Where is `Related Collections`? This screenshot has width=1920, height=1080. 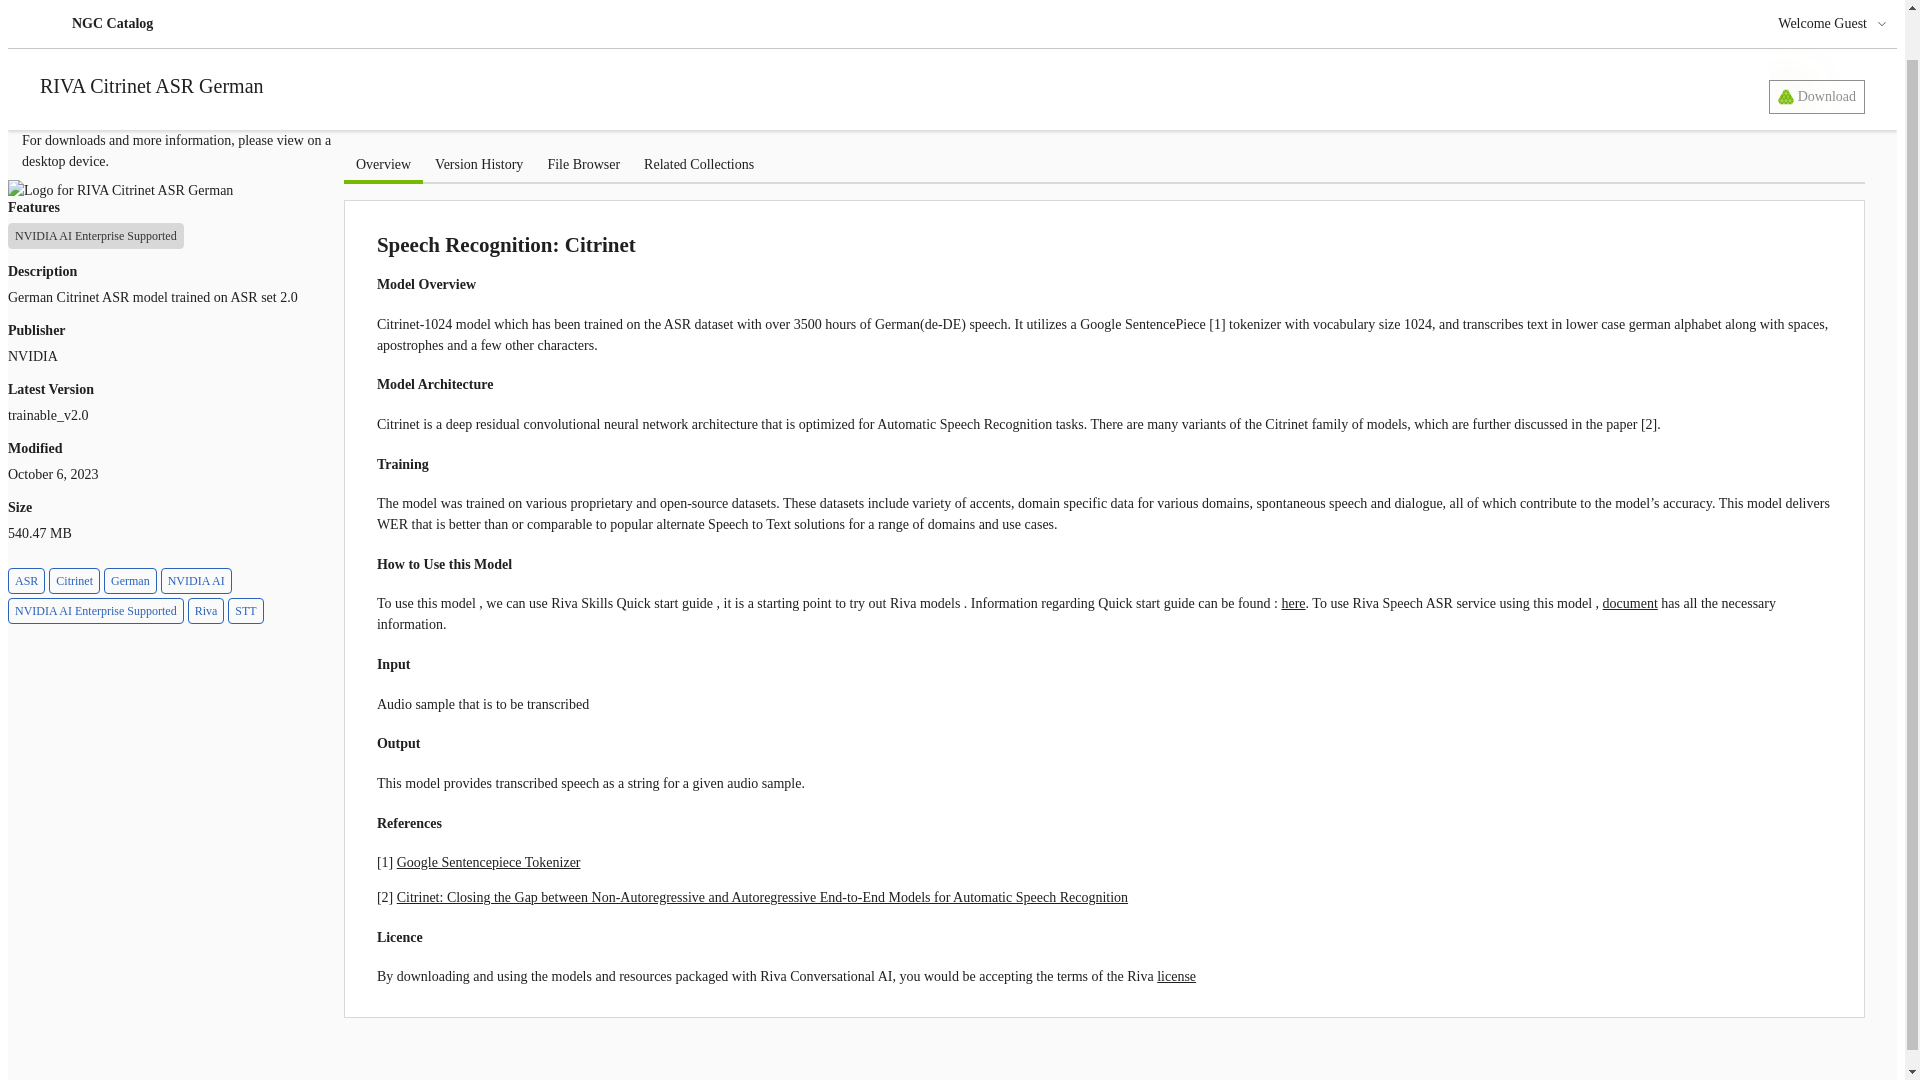 Related Collections is located at coordinates (698, 164).